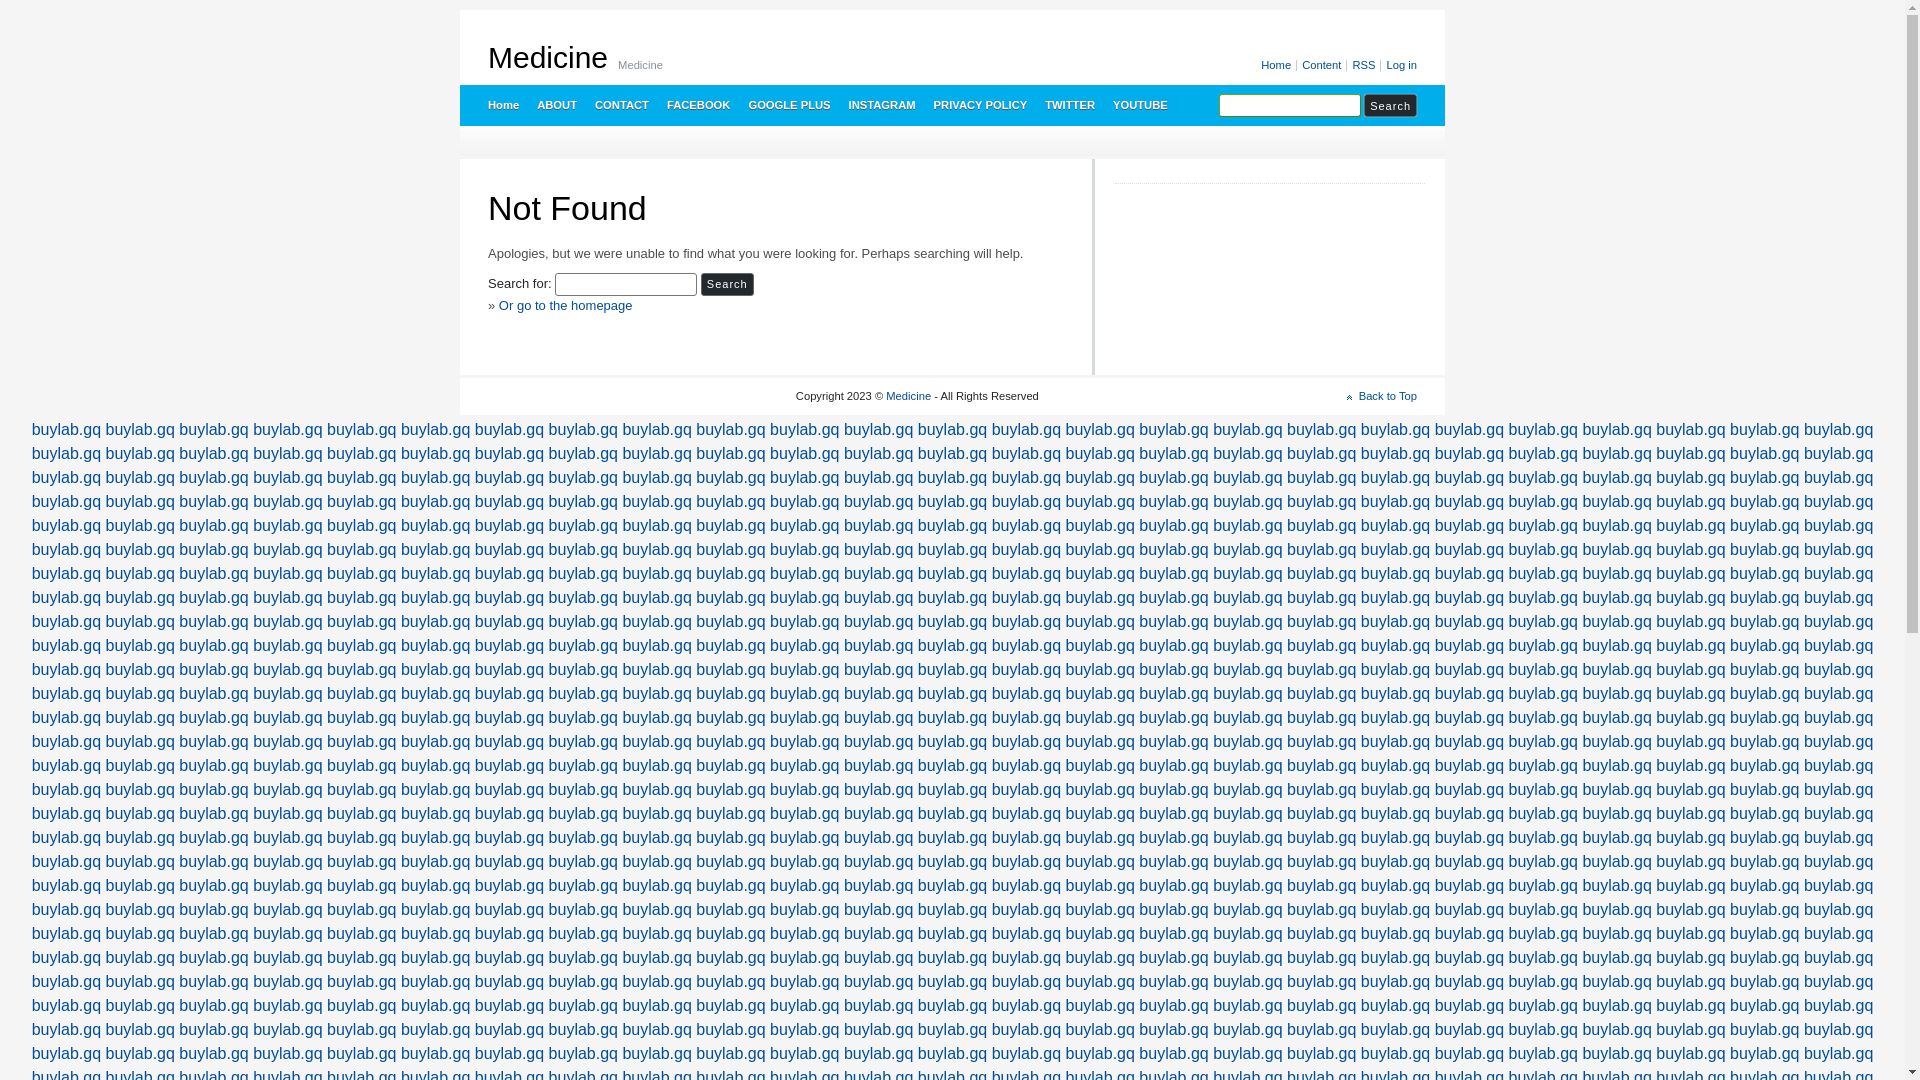 This screenshot has width=1920, height=1080. I want to click on buylab.gq, so click(362, 454).